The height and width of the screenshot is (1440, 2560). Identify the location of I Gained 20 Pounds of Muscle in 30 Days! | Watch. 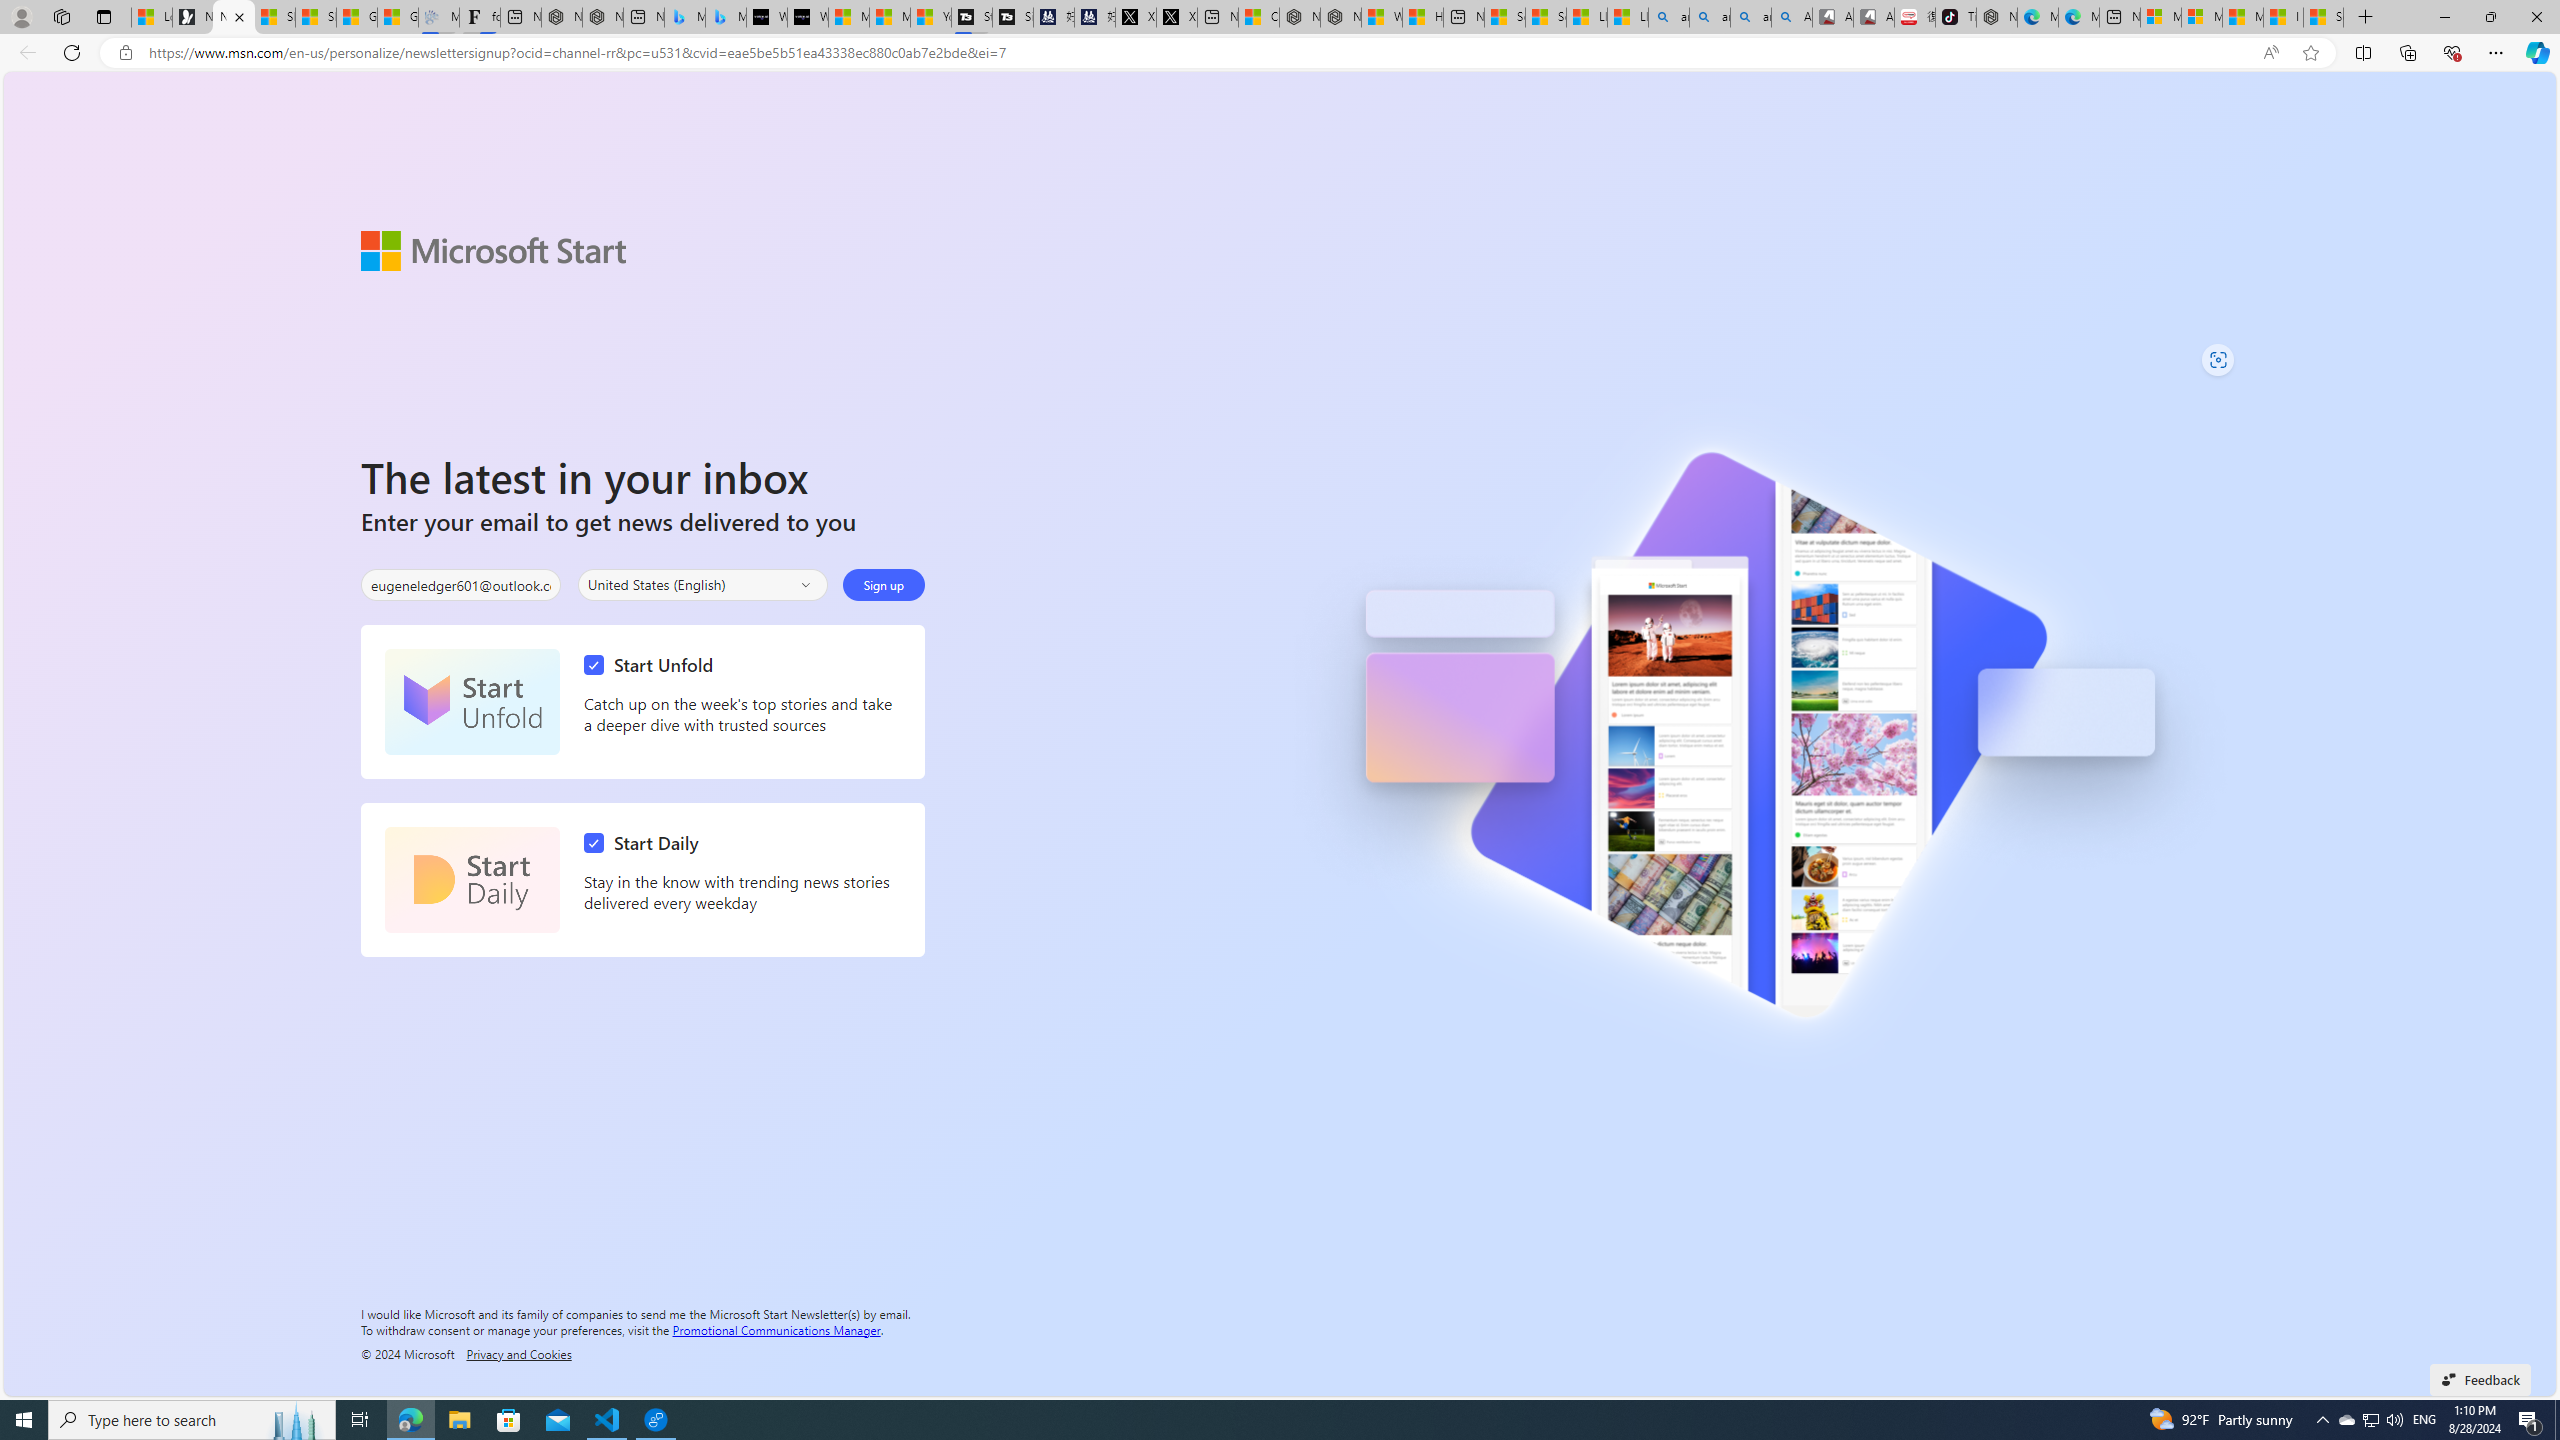
(2283, 17).